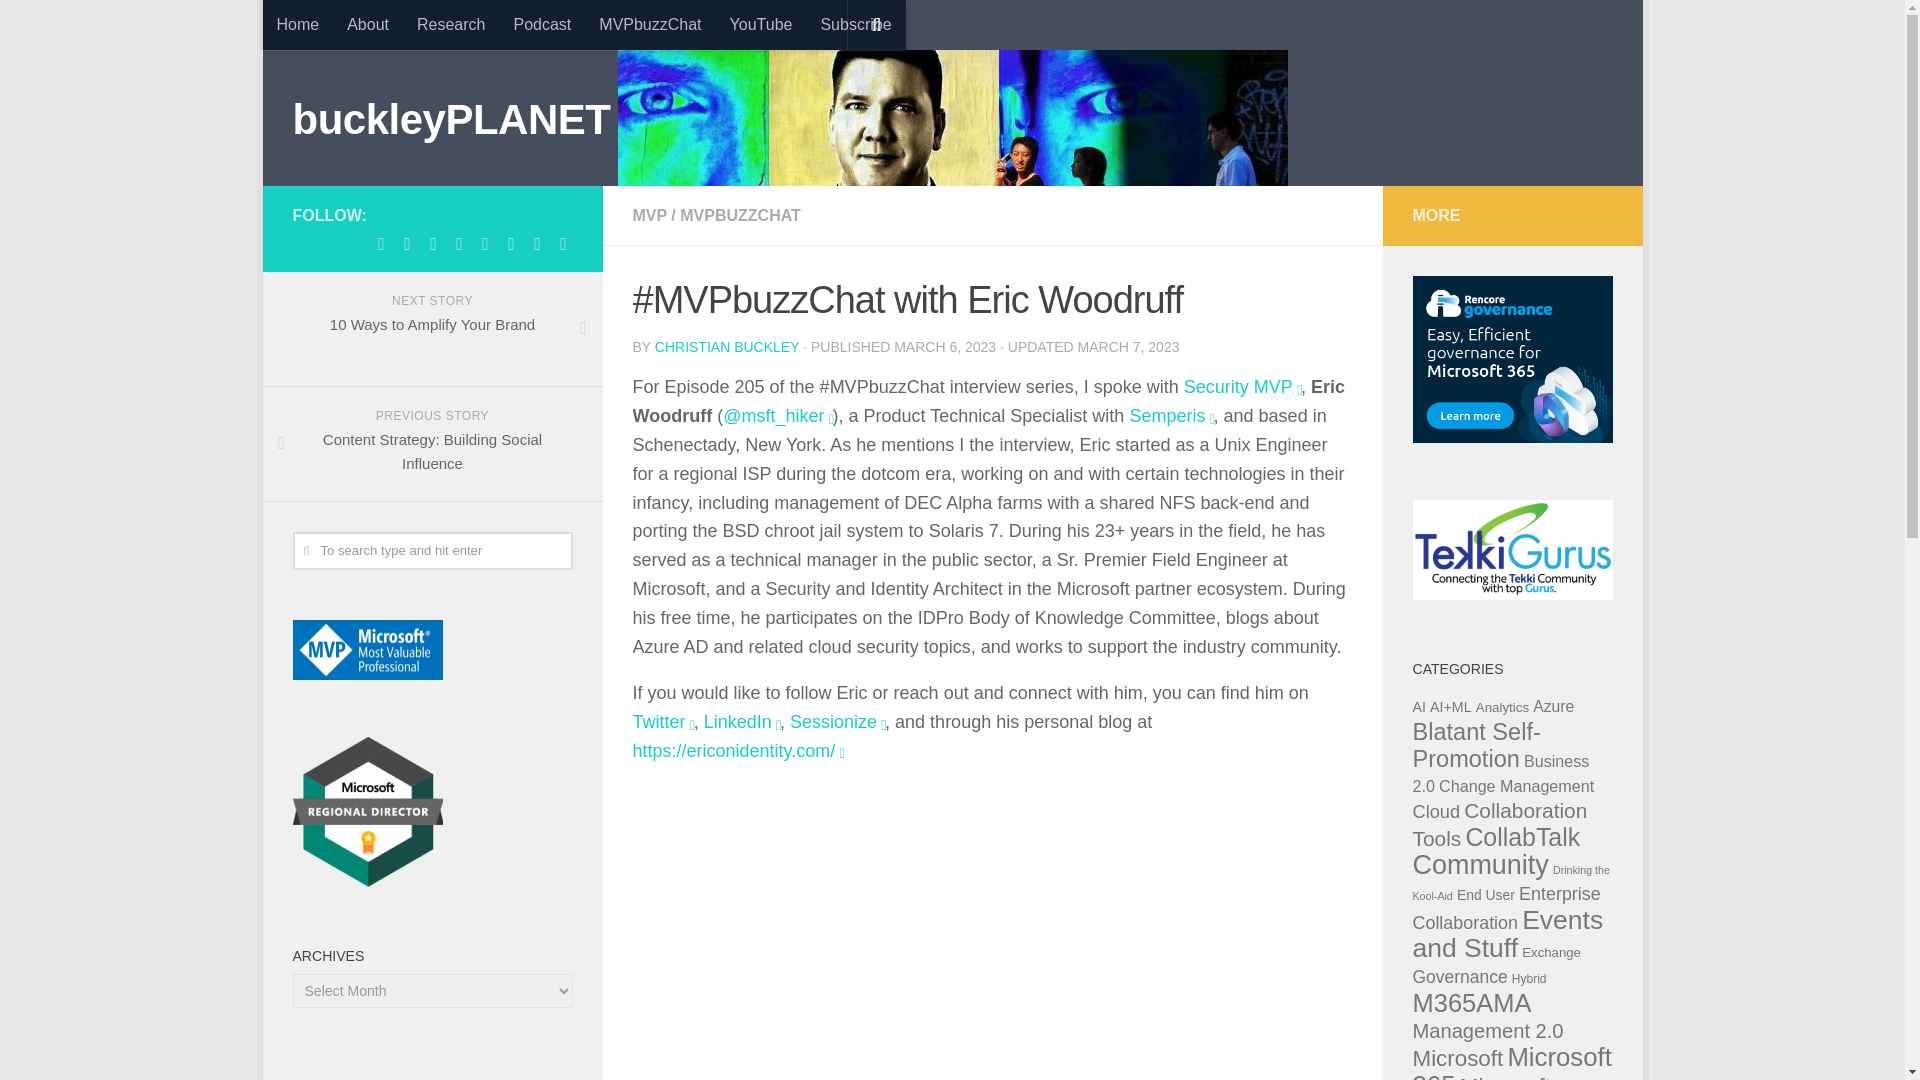  What do you see at coordinates (1238, 386) in the screenshot?
I see `Security MVP` at bounding box center [1238, 386].